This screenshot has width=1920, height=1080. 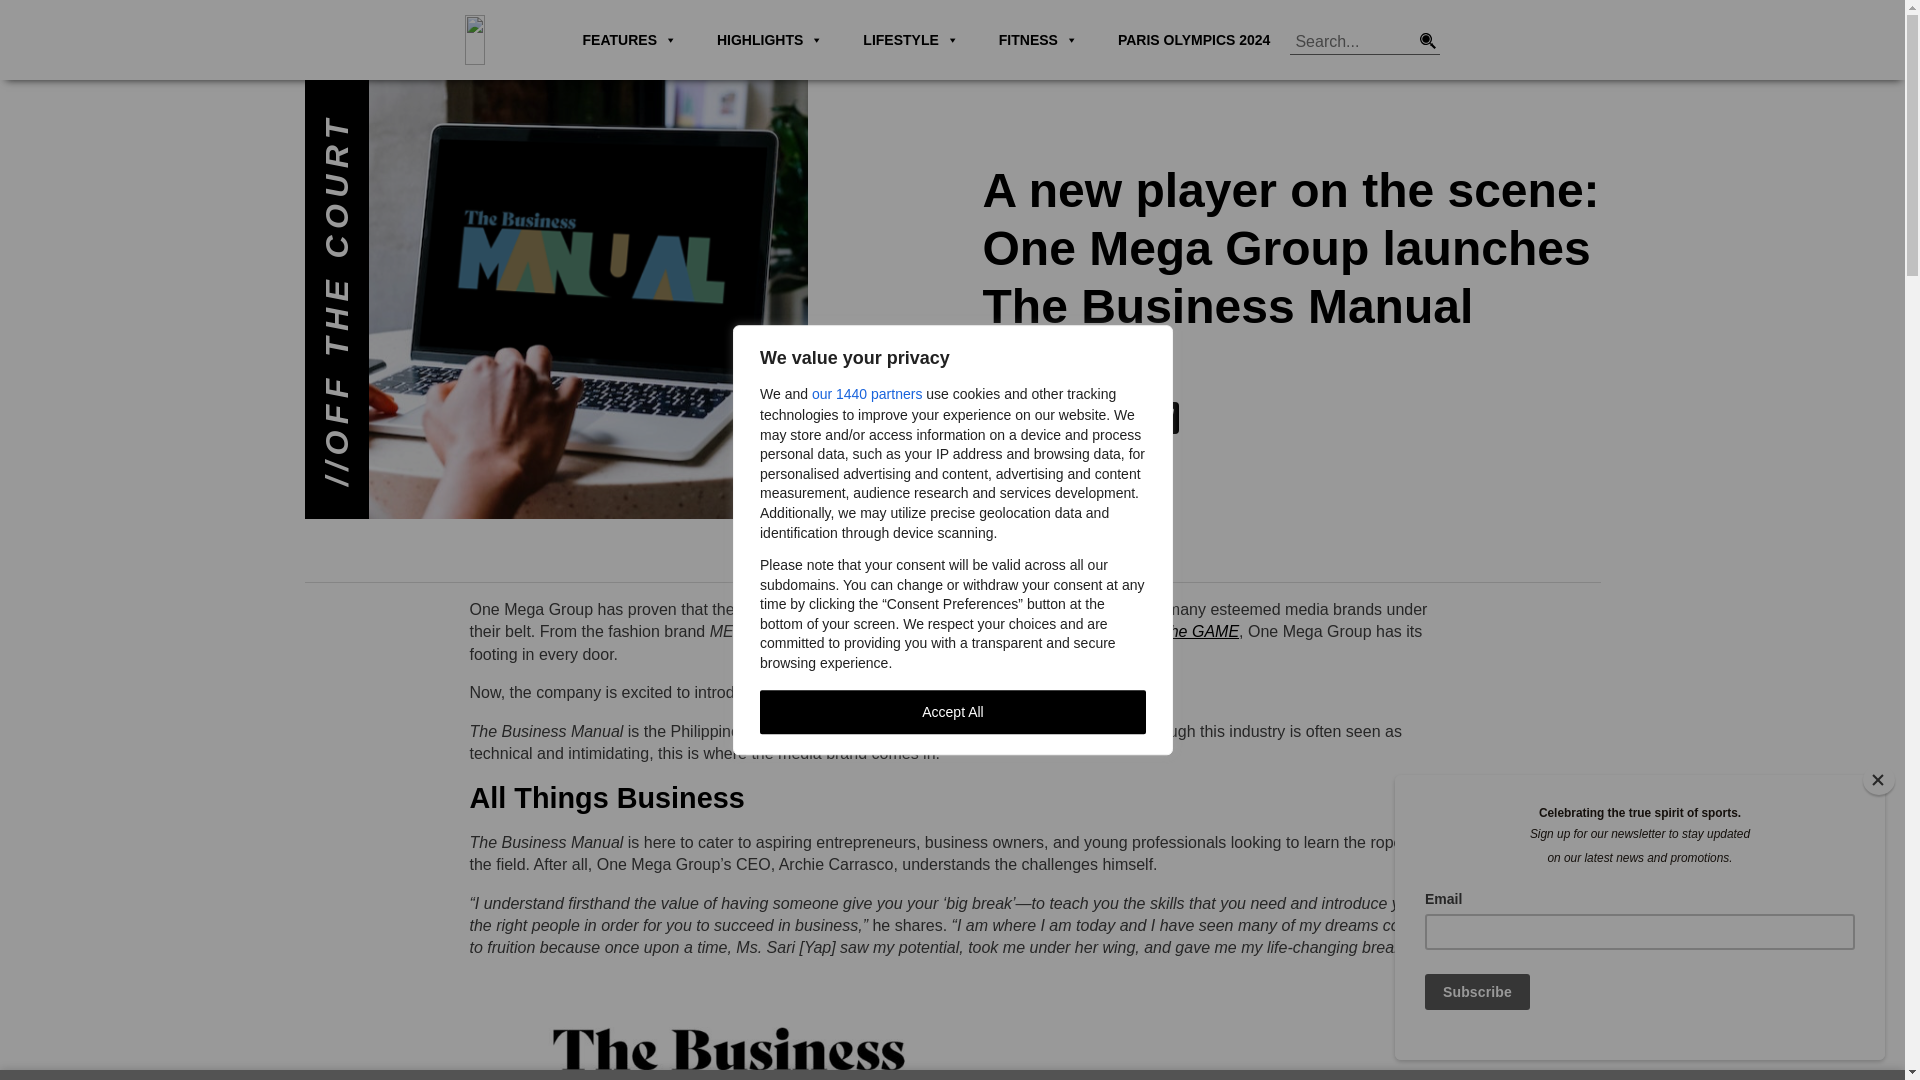 What do you see at coordinates (1122, 420) in the screenshot?
I see `Messenger` at bounding box center [1122, 420].